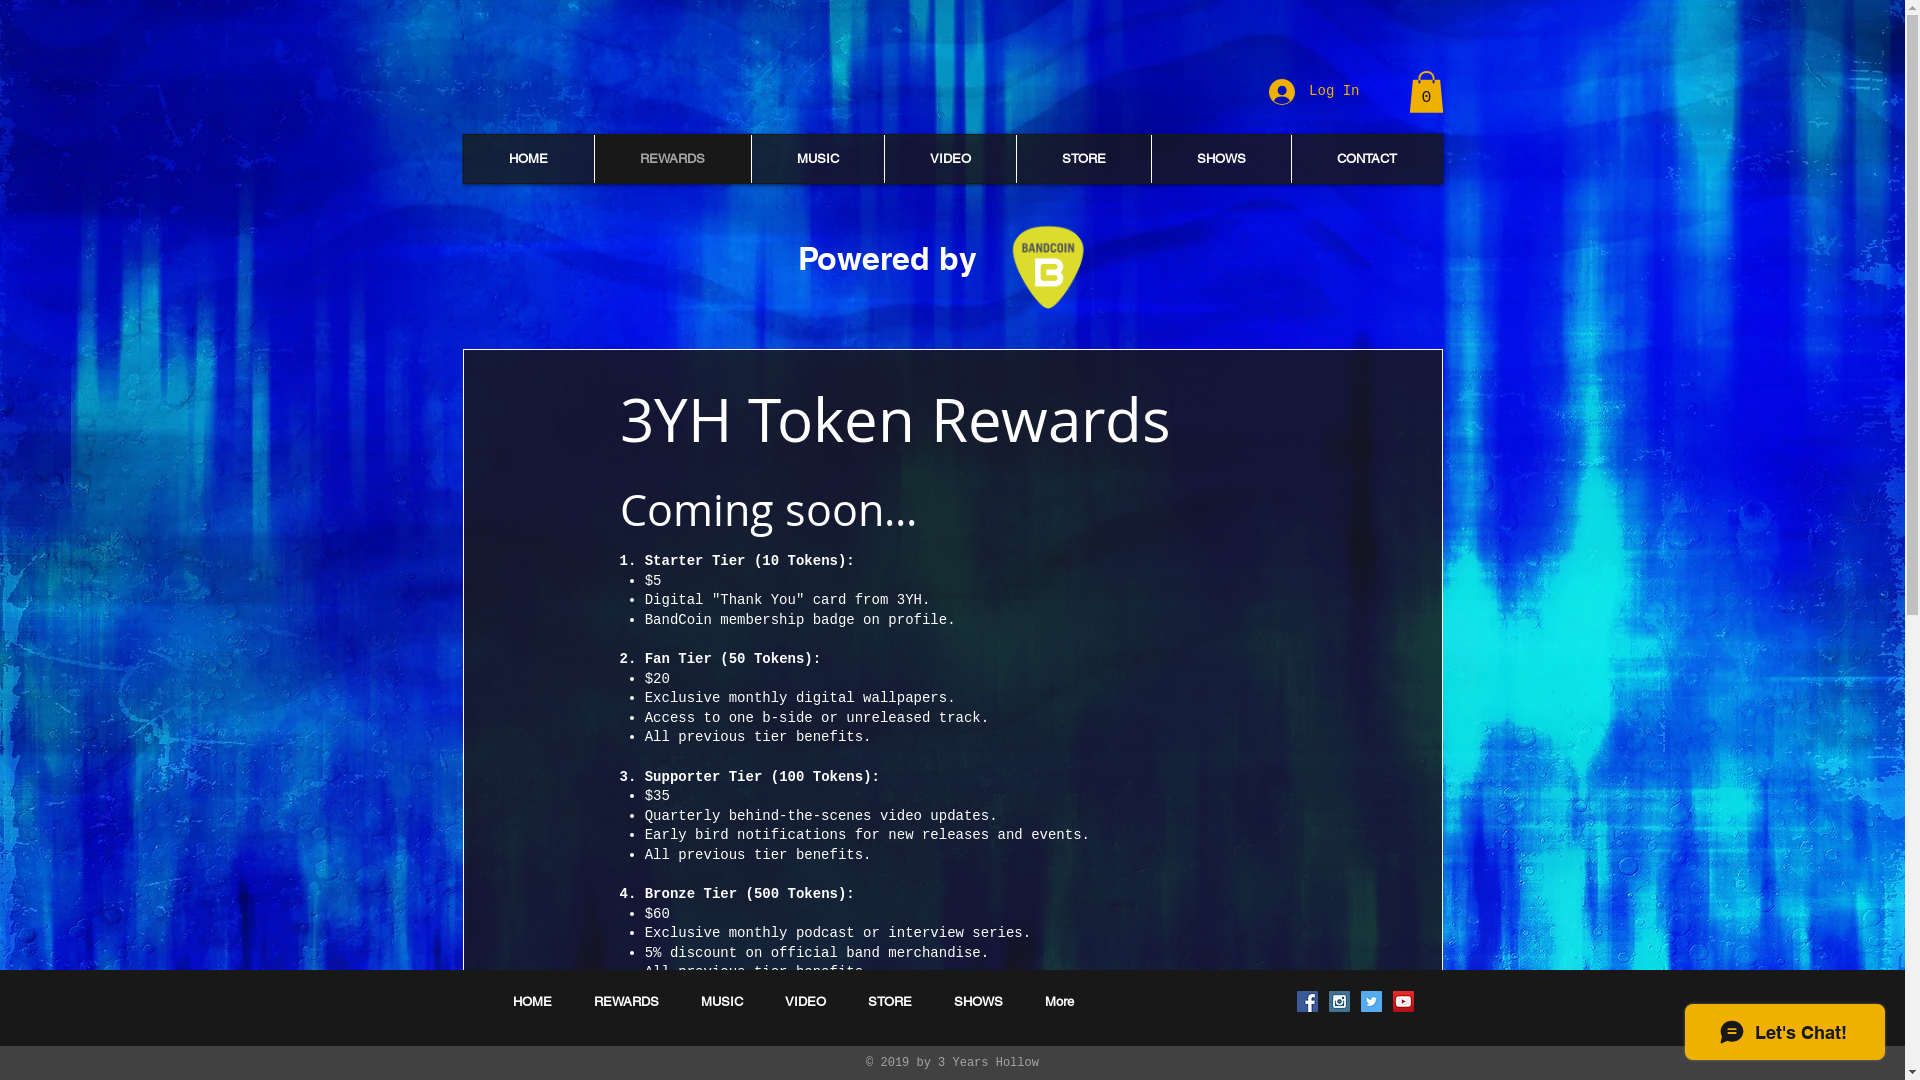  What do you see at coordinates (626, 1002) in the screenshot?
I see `REWARDS` at bounding box center [626, 1002].